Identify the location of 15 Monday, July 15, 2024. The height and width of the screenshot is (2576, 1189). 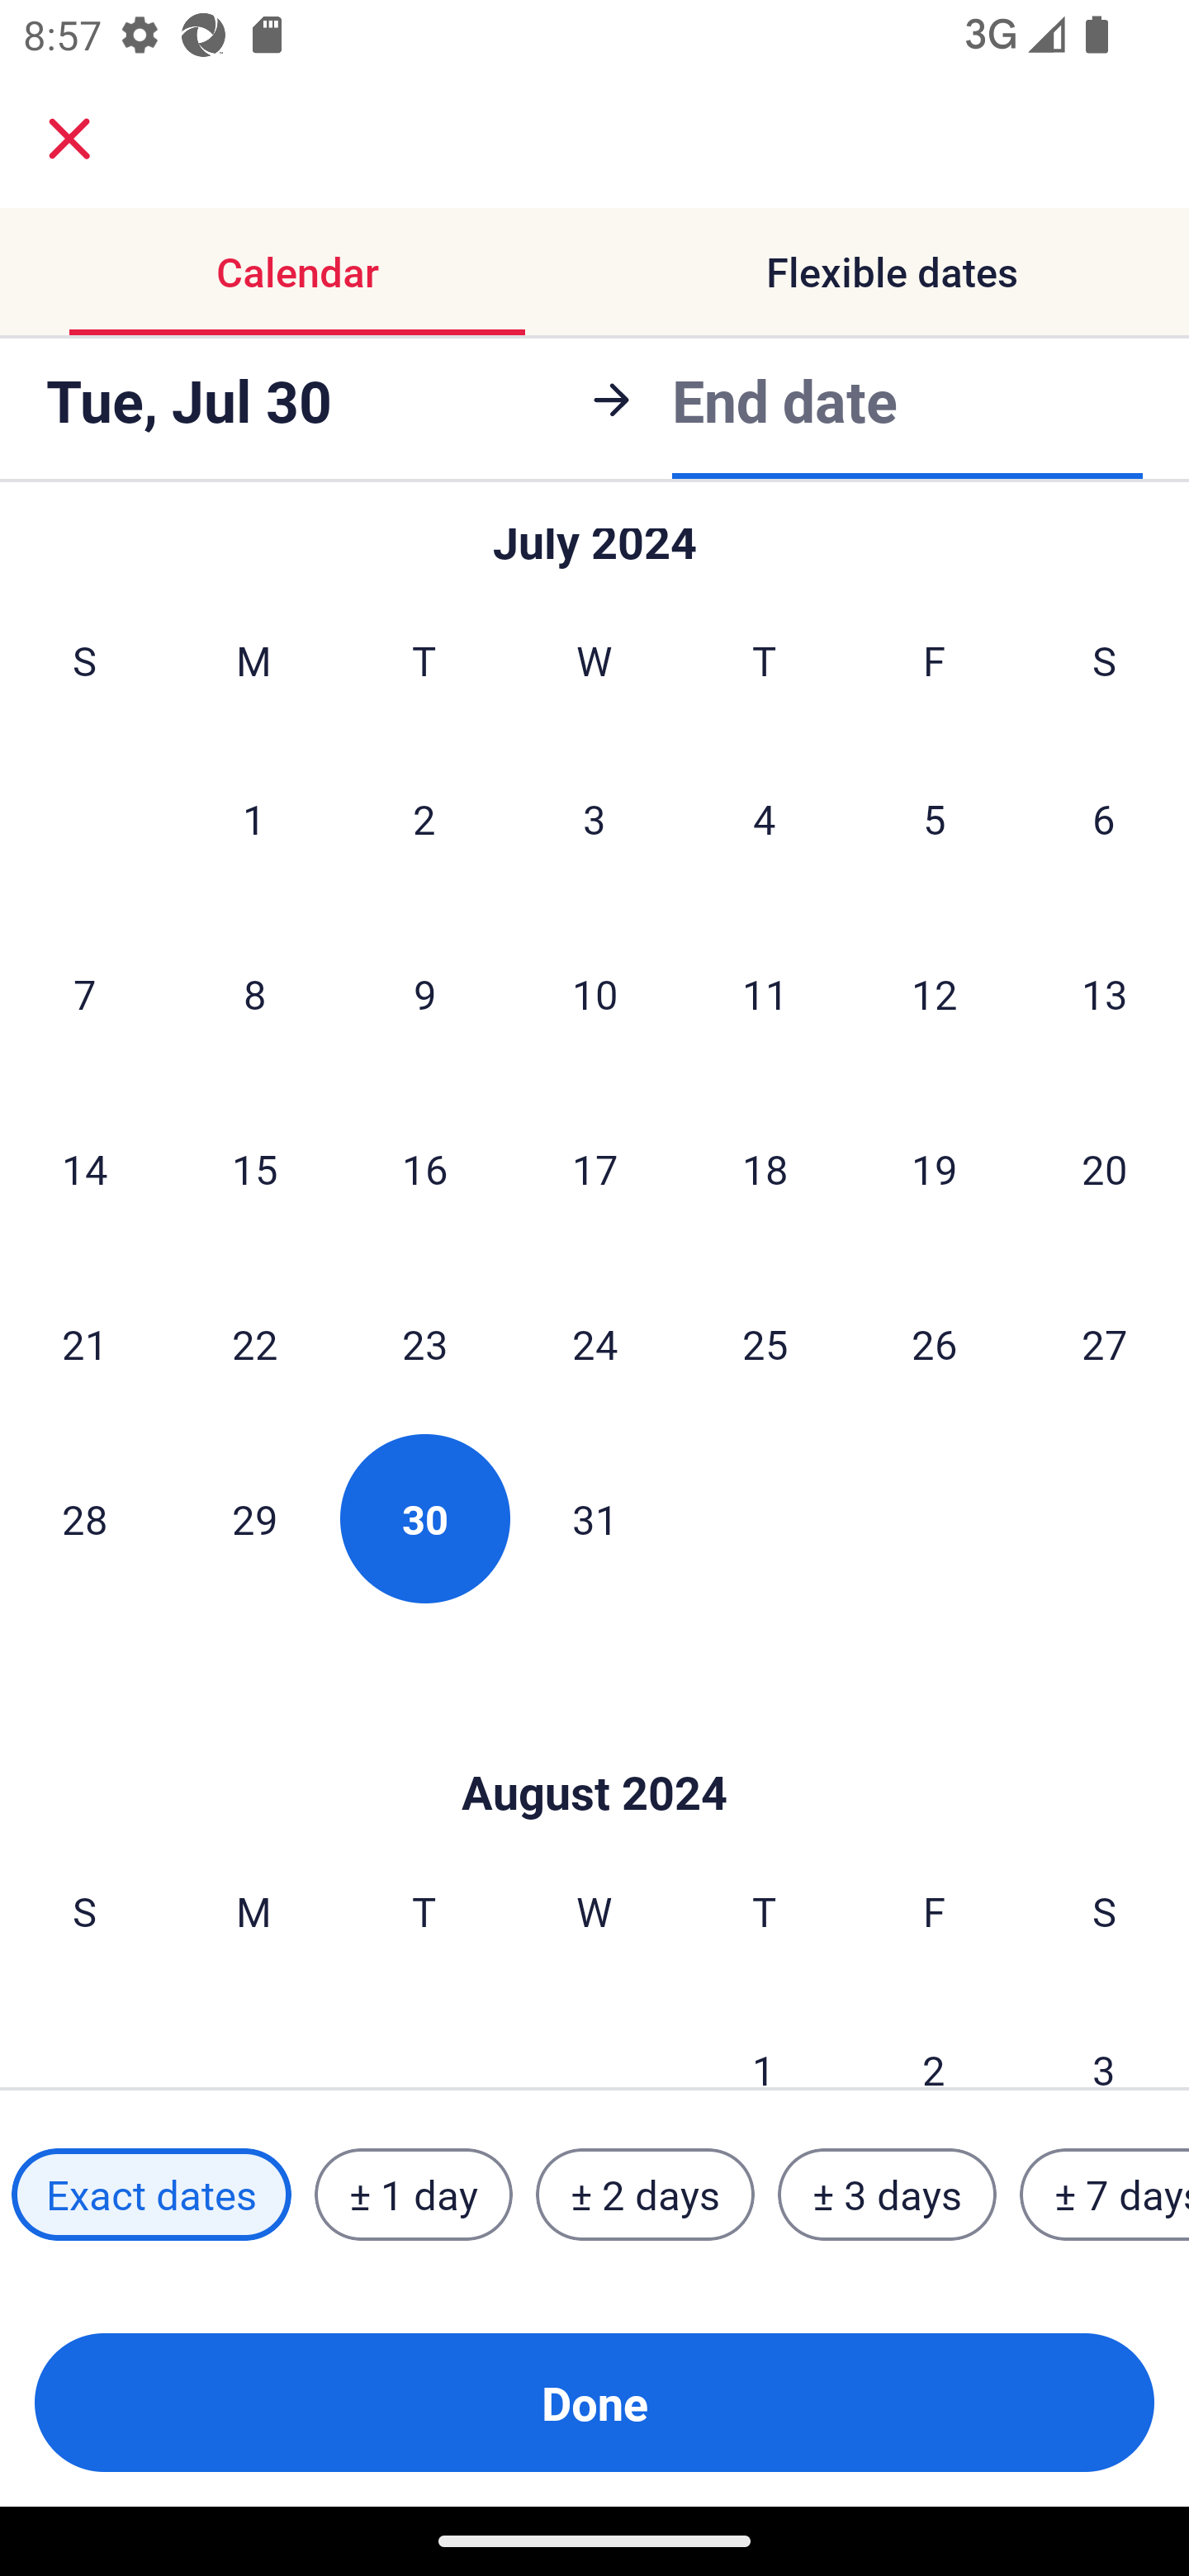
(254, 1169).